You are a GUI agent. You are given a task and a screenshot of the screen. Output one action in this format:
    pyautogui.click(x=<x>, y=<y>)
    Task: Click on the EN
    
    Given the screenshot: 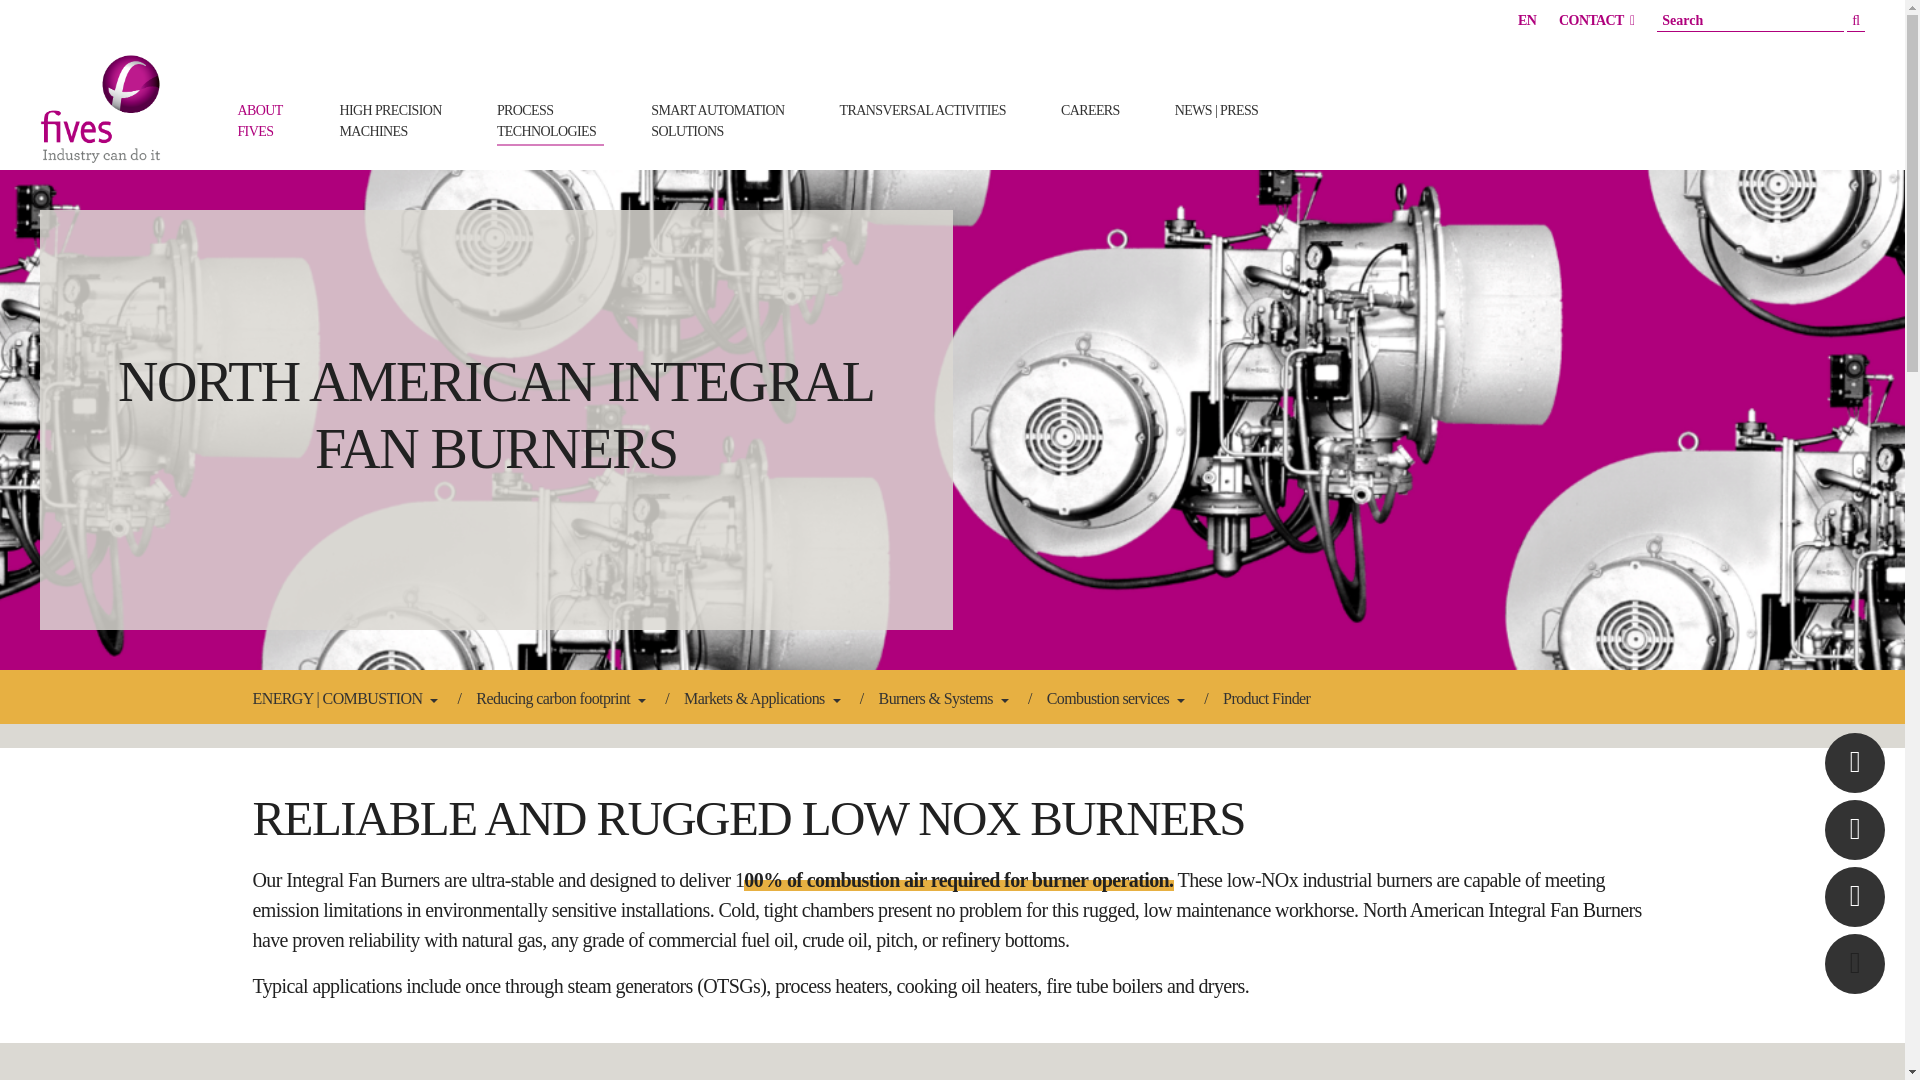 What is the action you would take?
    pyautogui.click(x=1527, y=20)
    